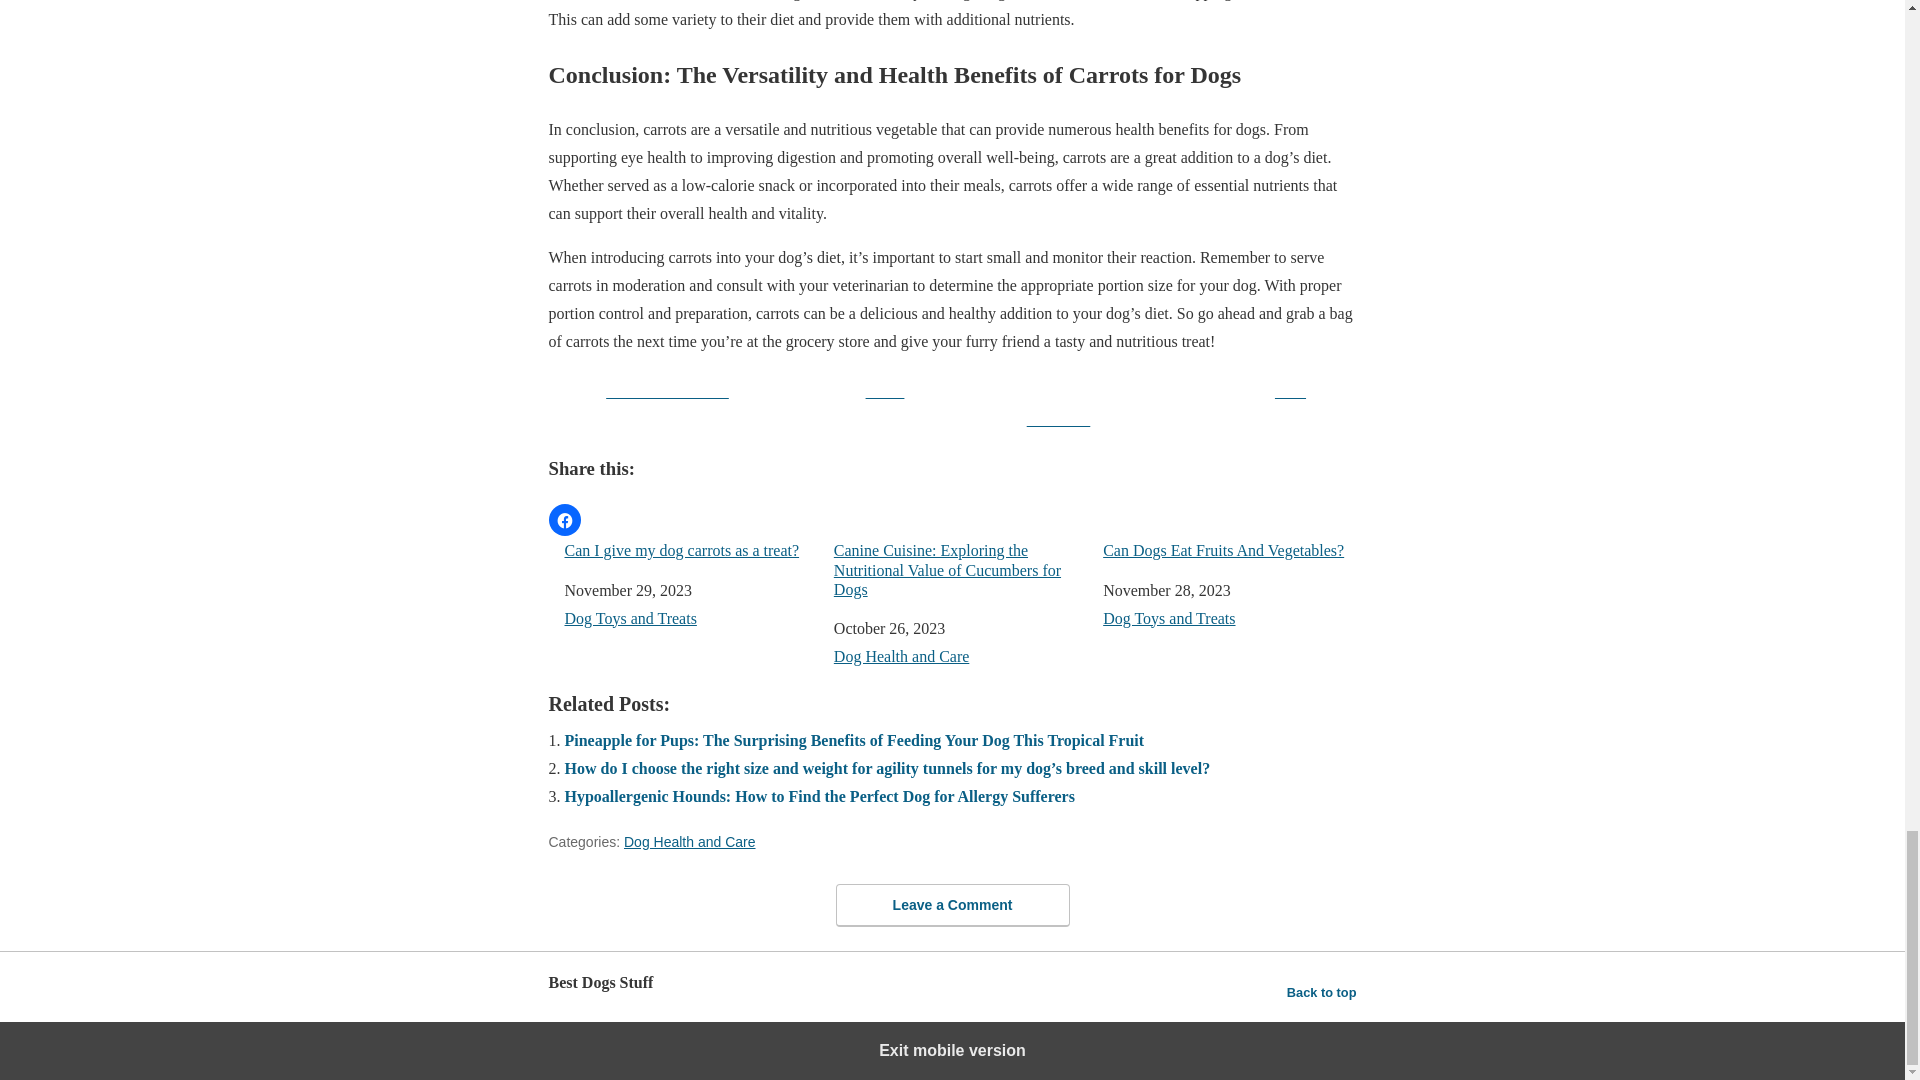 The image size is (1920, 1080). Describe the element at coordinates (1057, 402) in the screenshot. I see `Follow us` at that location.